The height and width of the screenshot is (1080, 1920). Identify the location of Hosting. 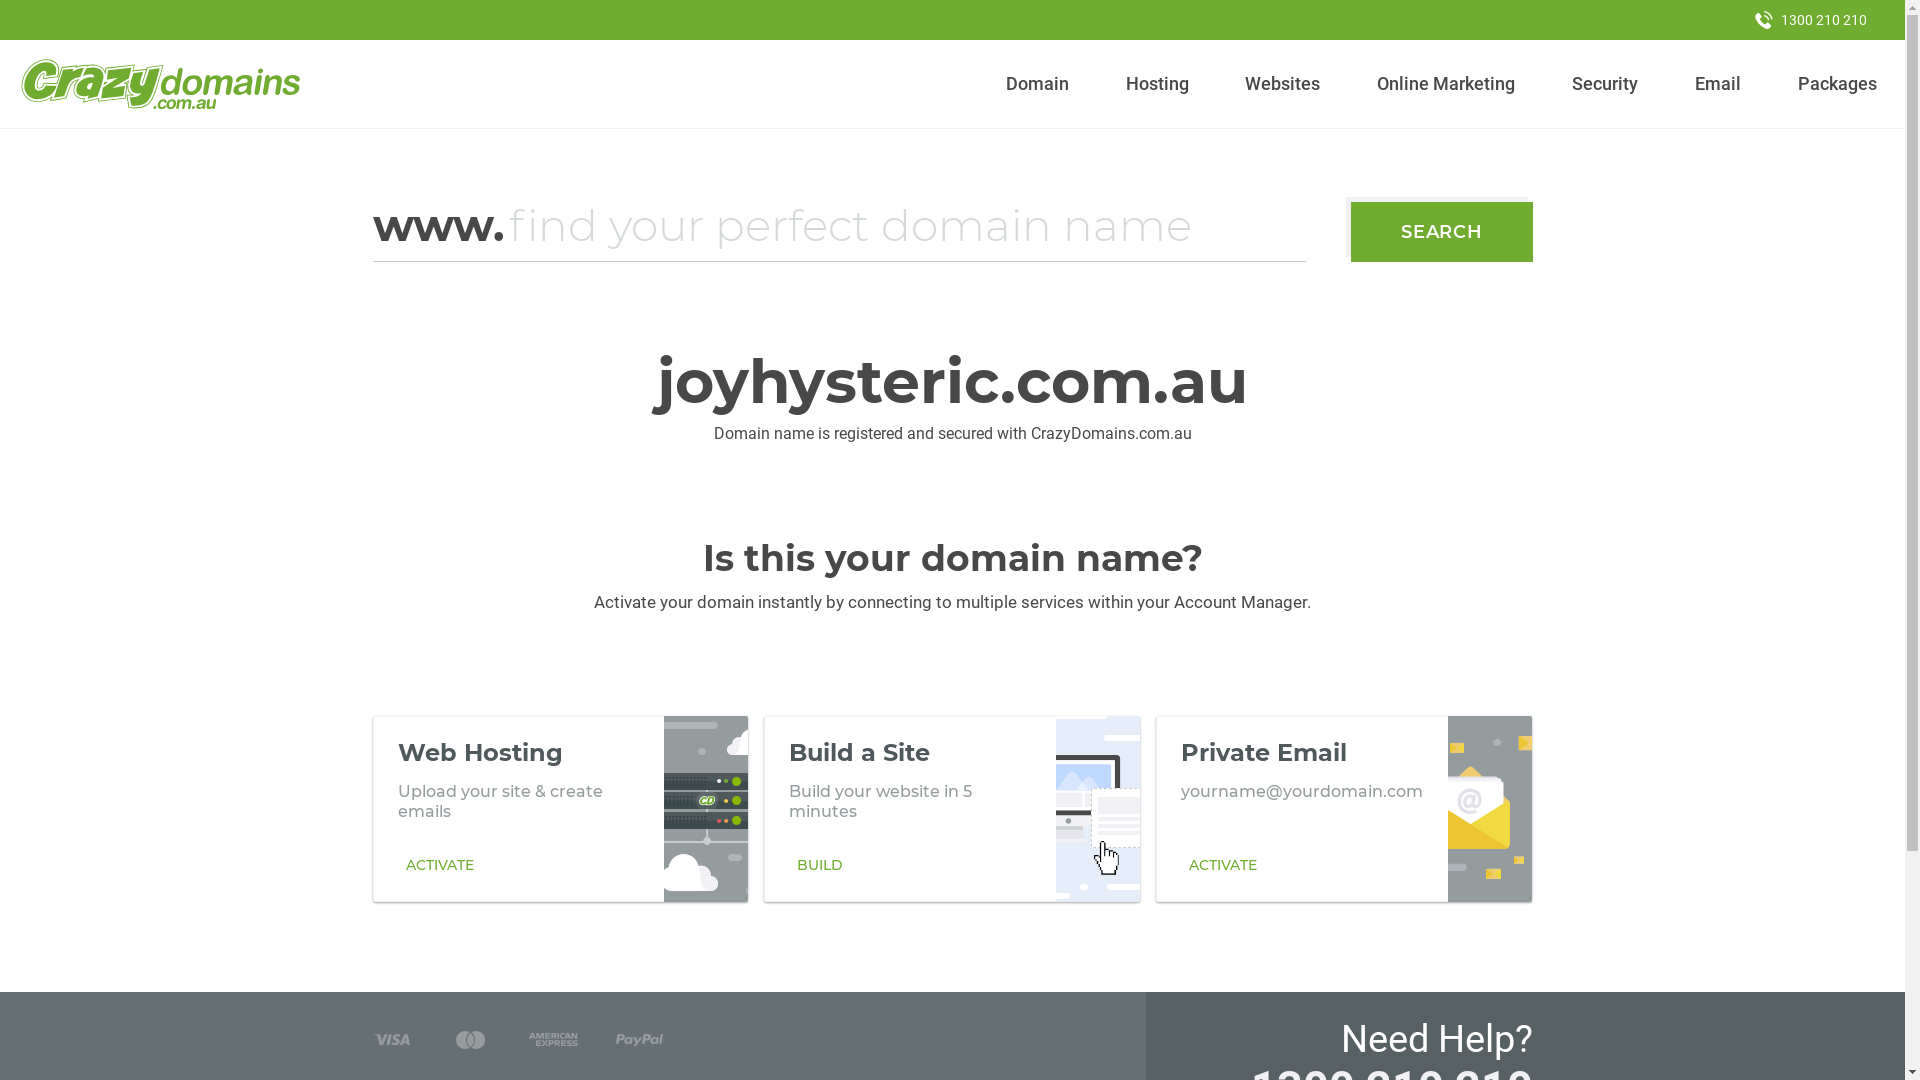
(1157, 84).